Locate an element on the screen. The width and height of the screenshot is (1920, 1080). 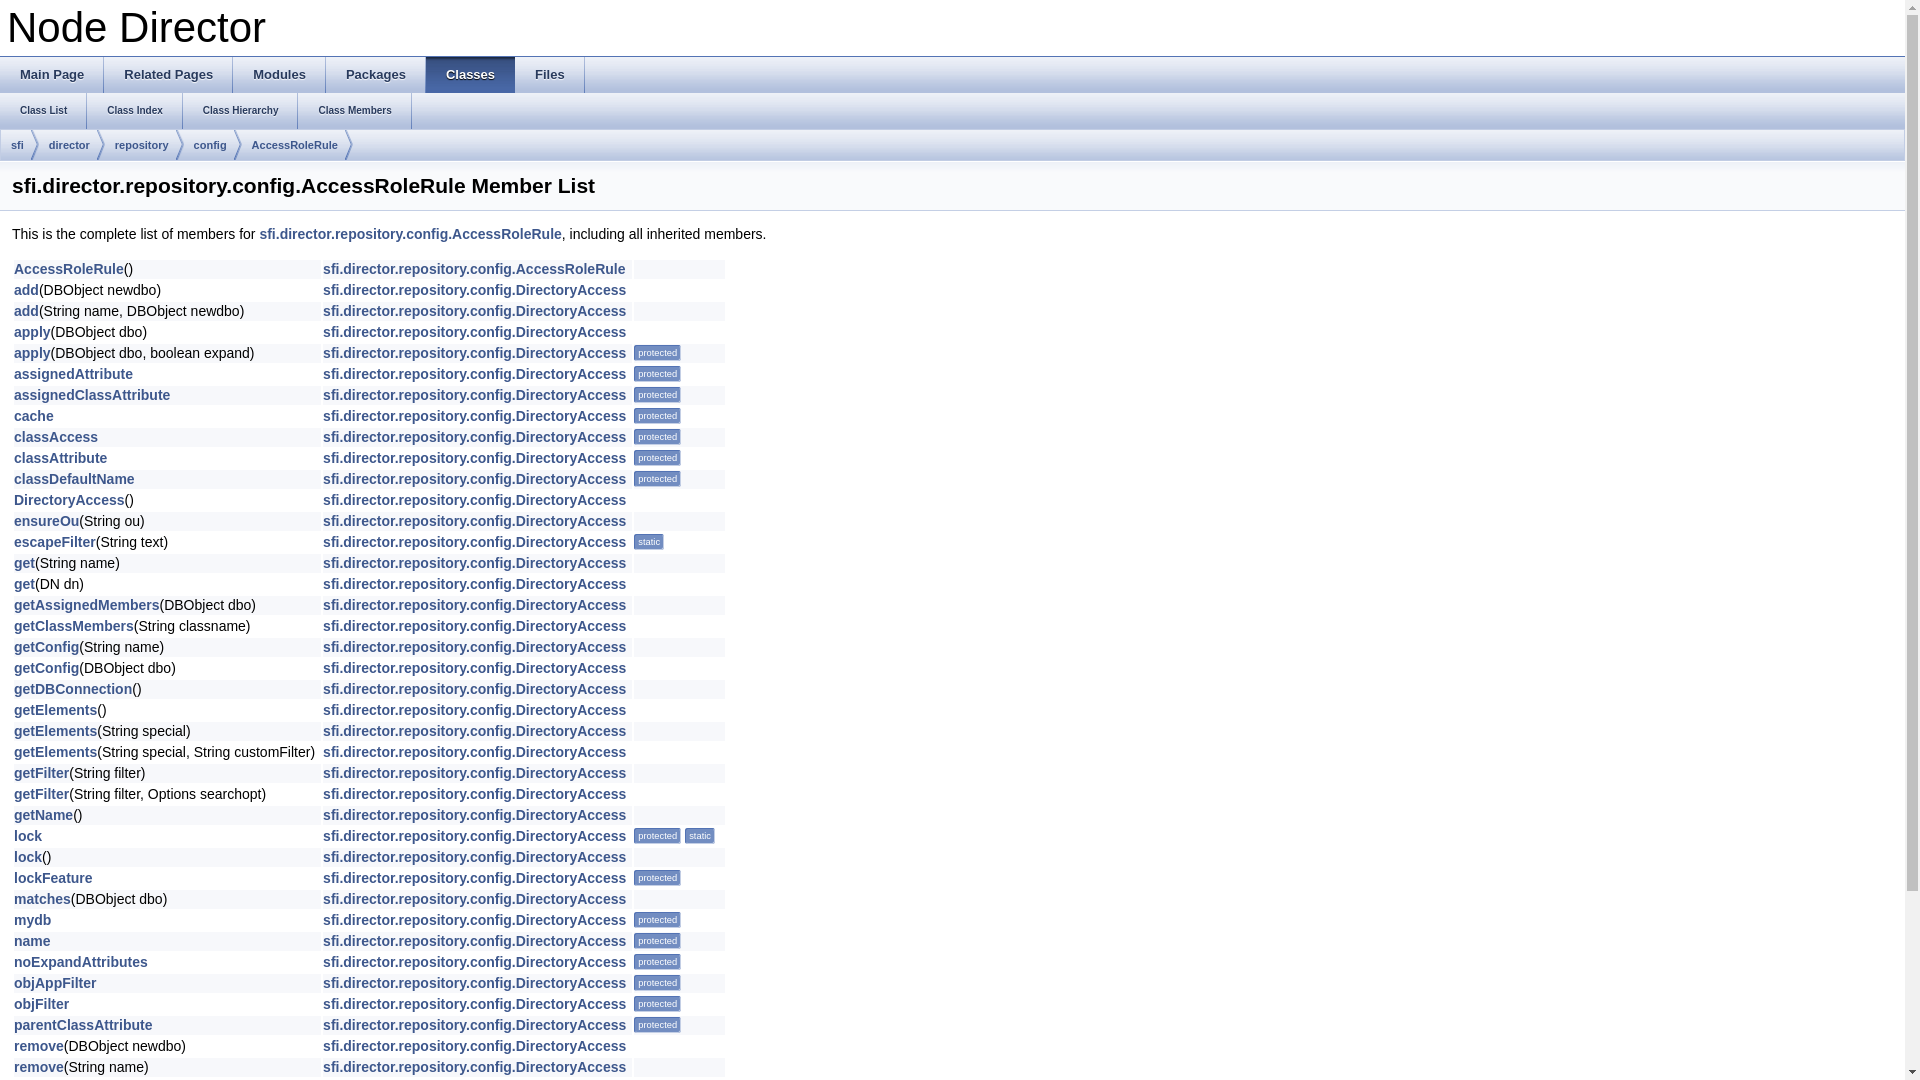
objFilter is located at coordinates (42, 1004).